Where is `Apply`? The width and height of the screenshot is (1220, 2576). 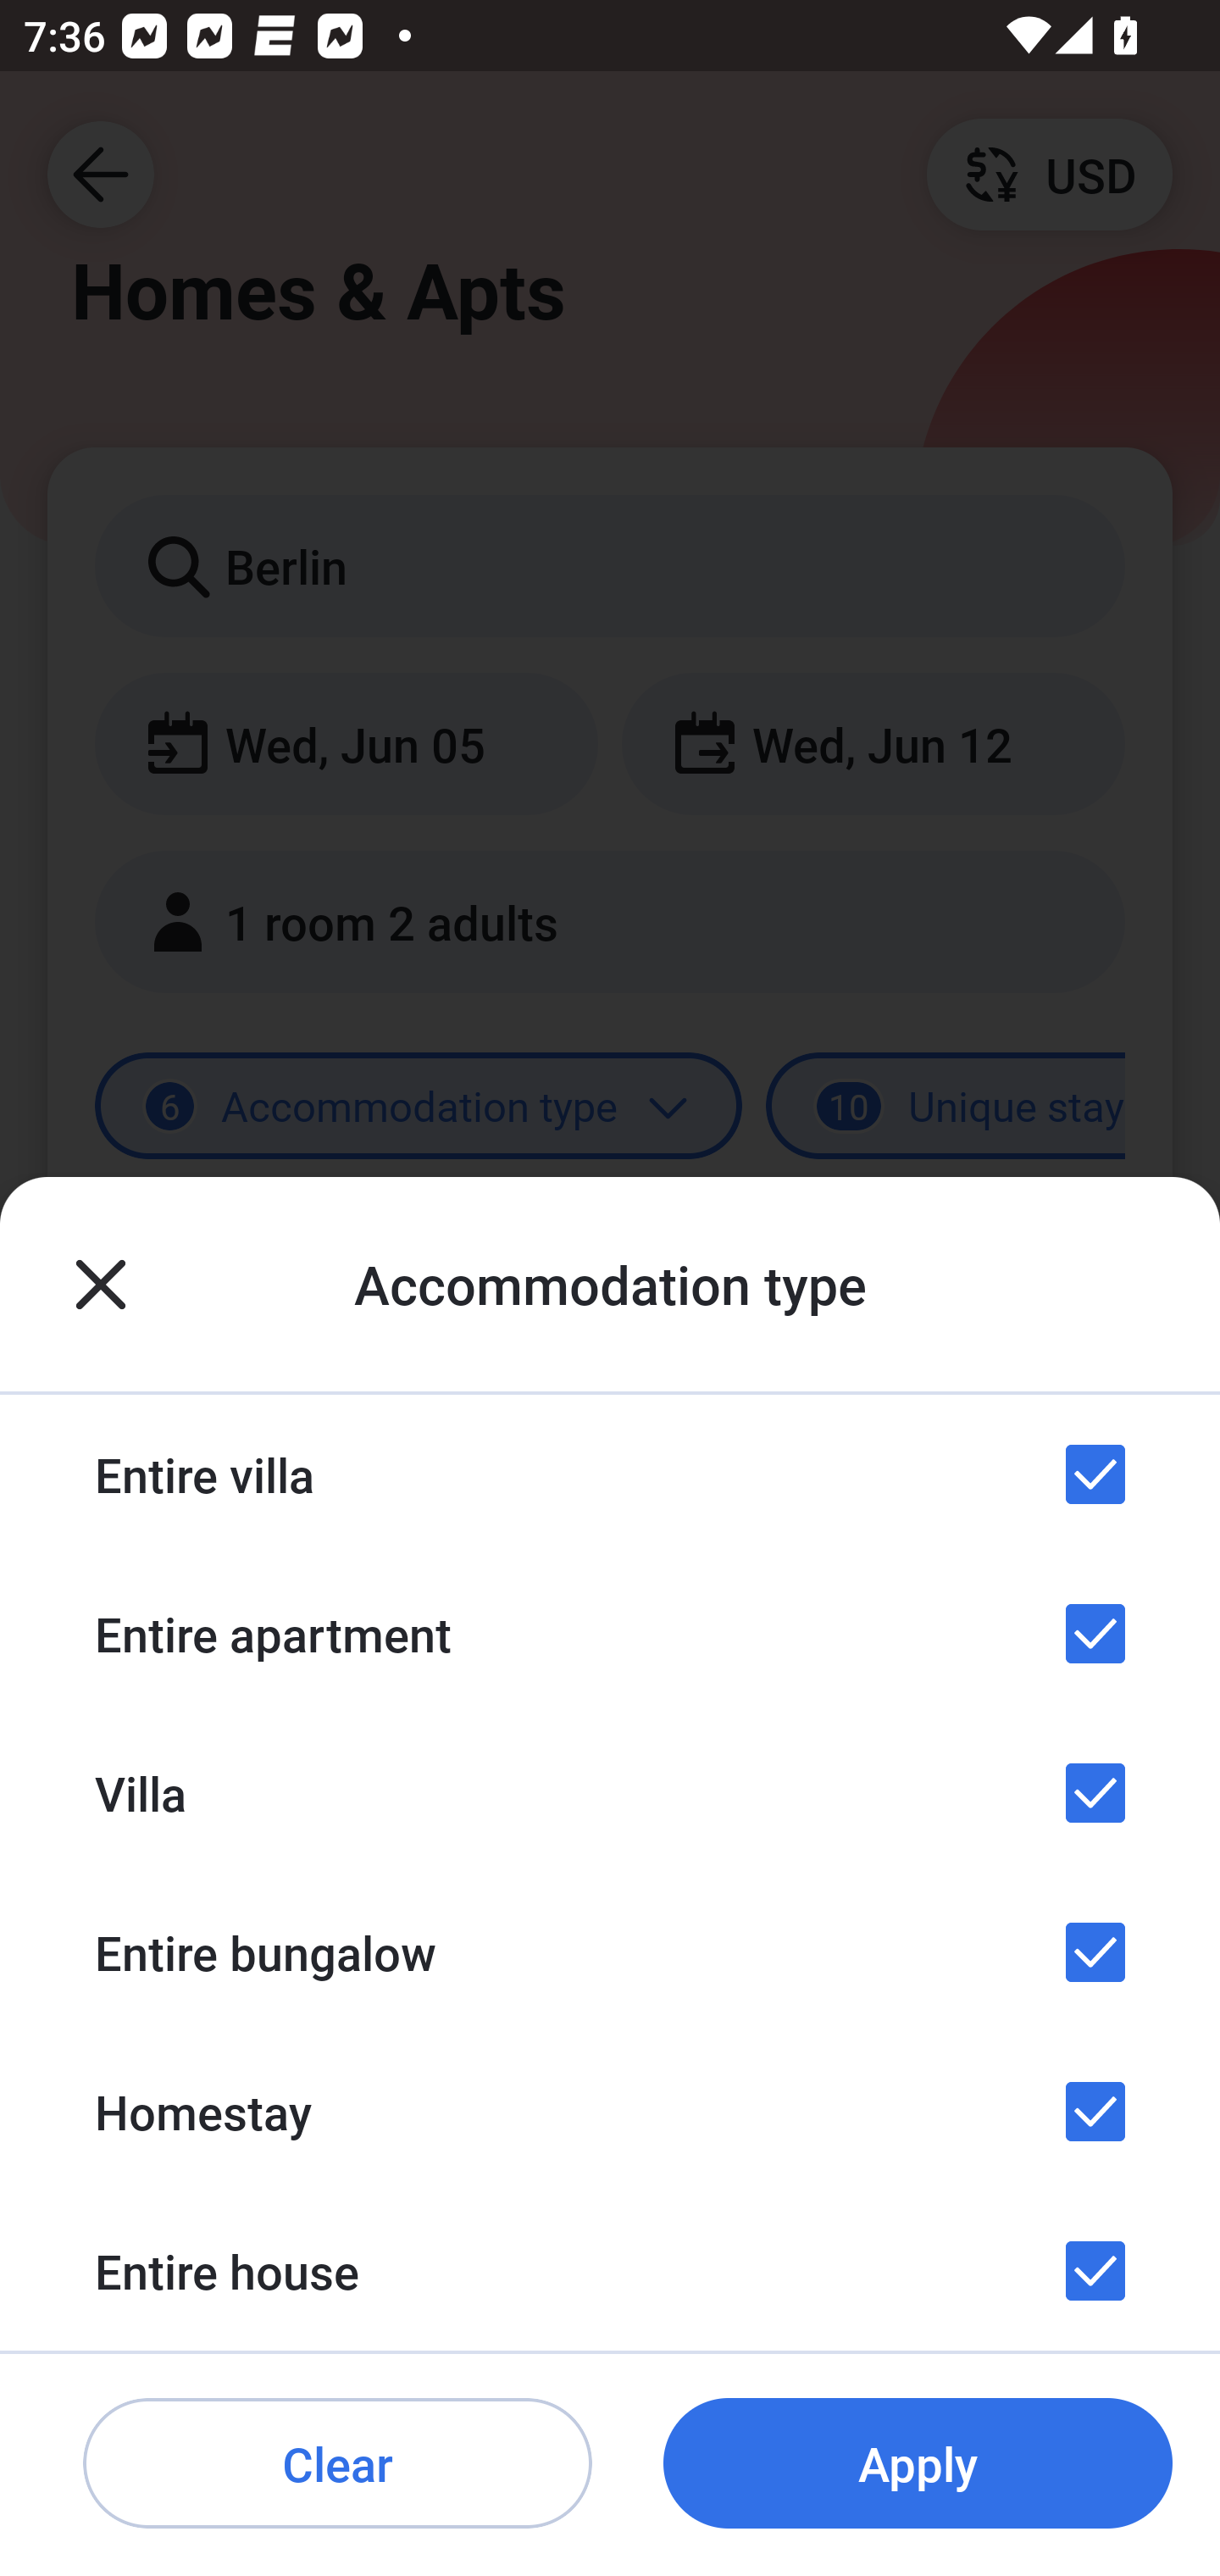
Apply is located at coordinates (918, 2464).